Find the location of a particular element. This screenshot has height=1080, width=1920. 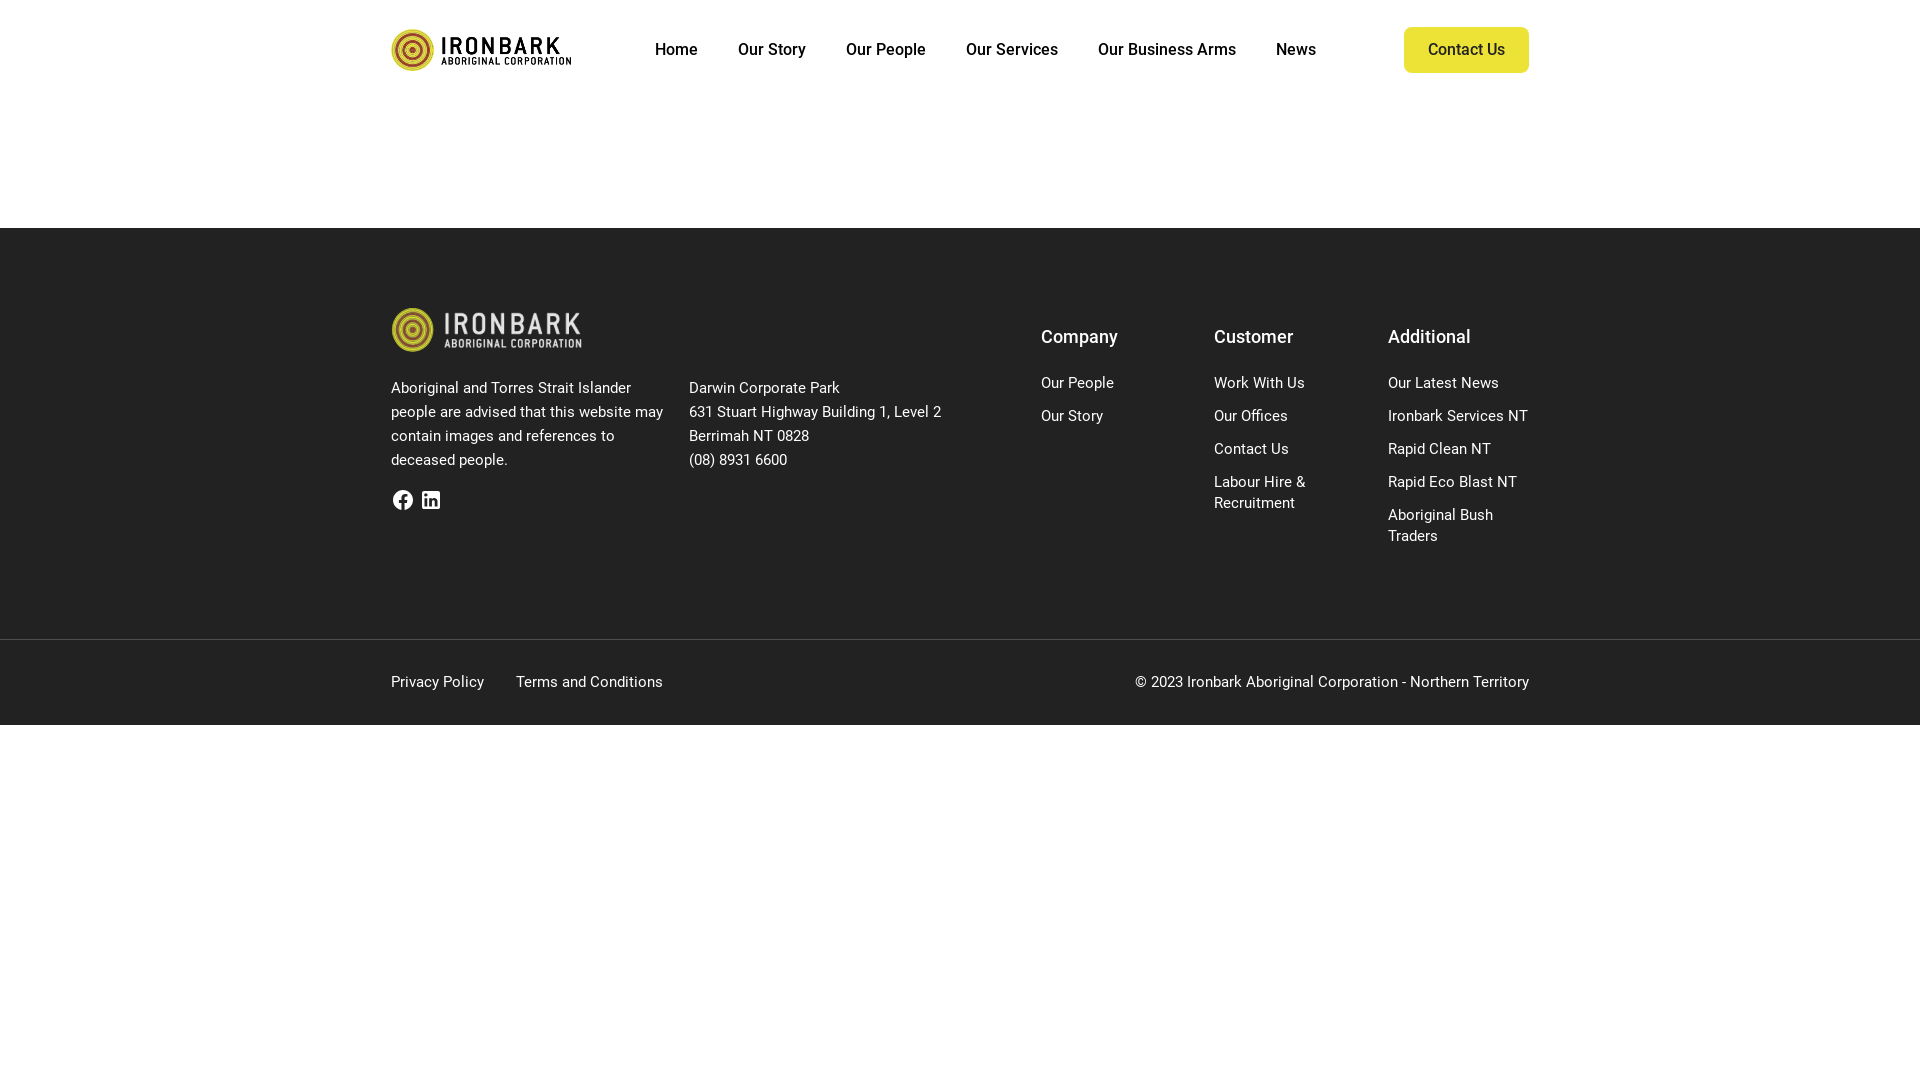

Home is located at coordinates (676, 50).